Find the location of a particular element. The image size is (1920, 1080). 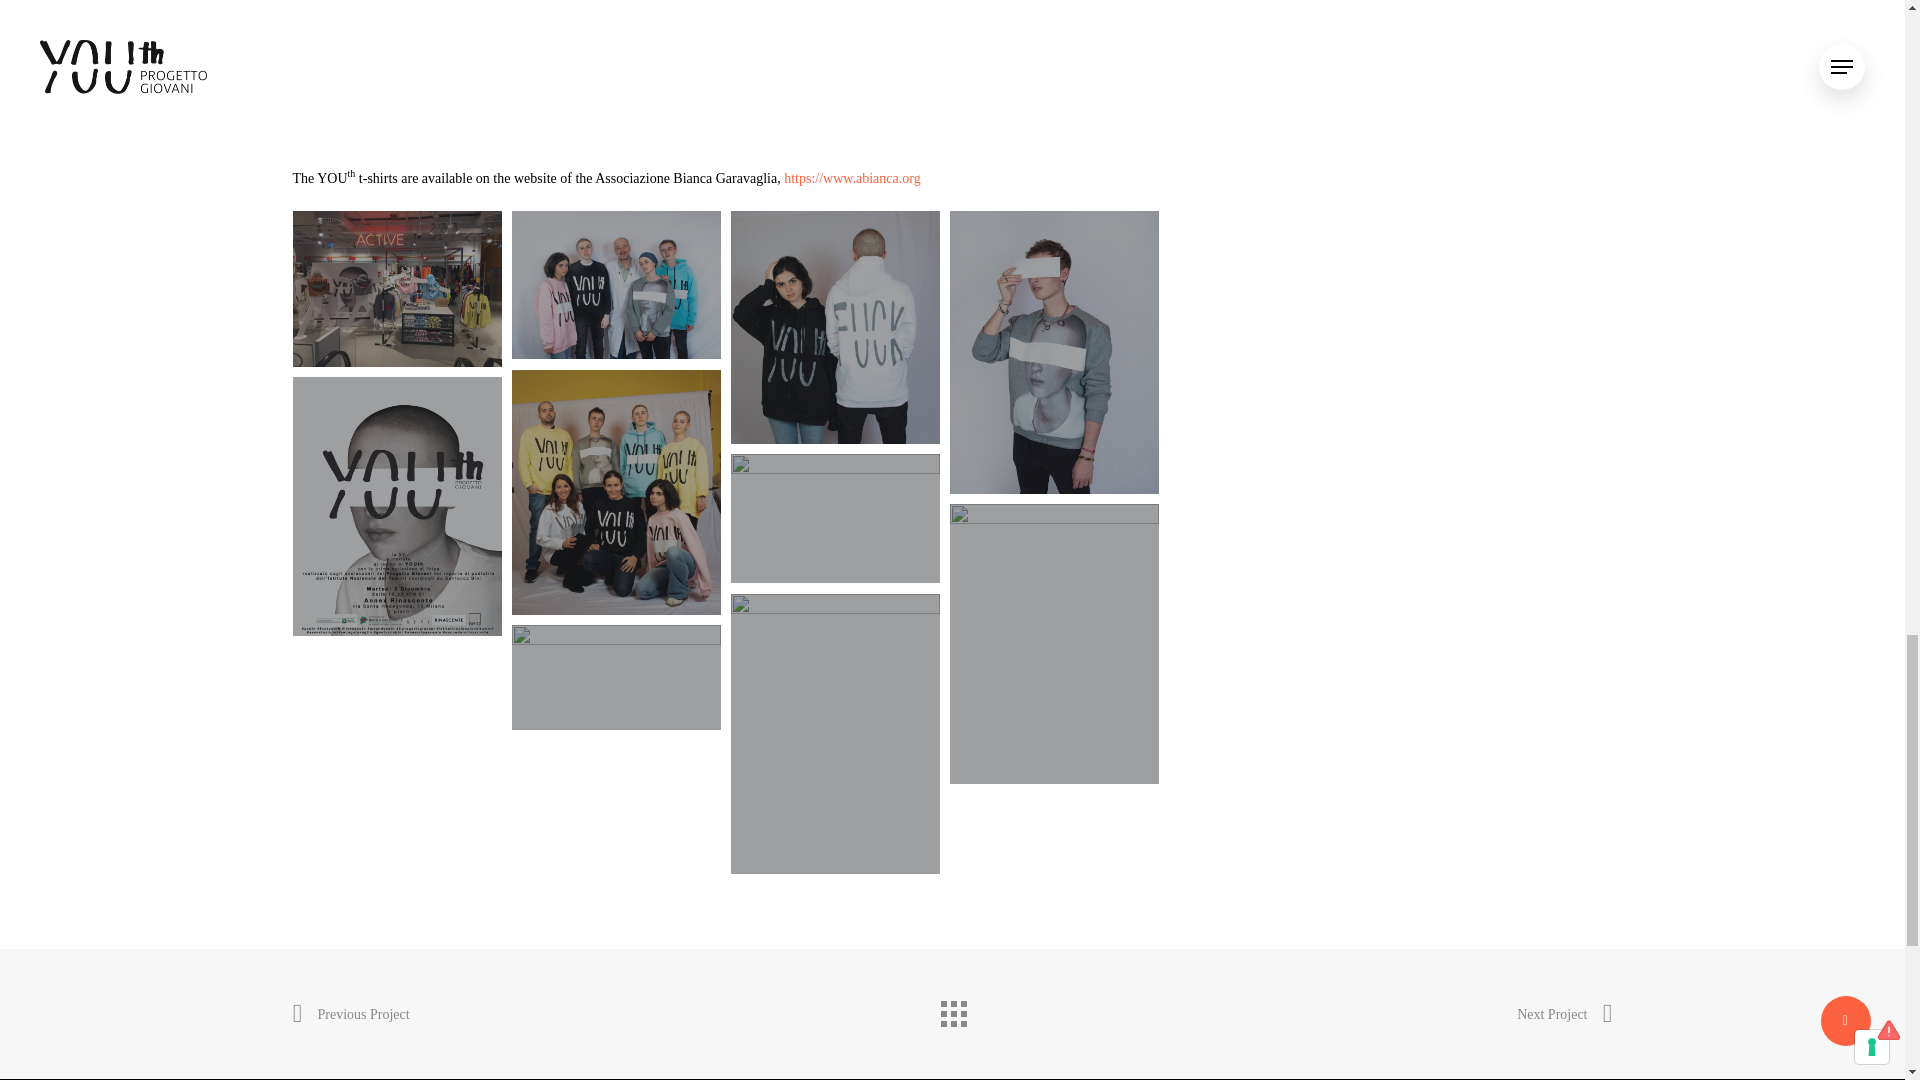

Previous Project is located at coordinates (350, 1015).